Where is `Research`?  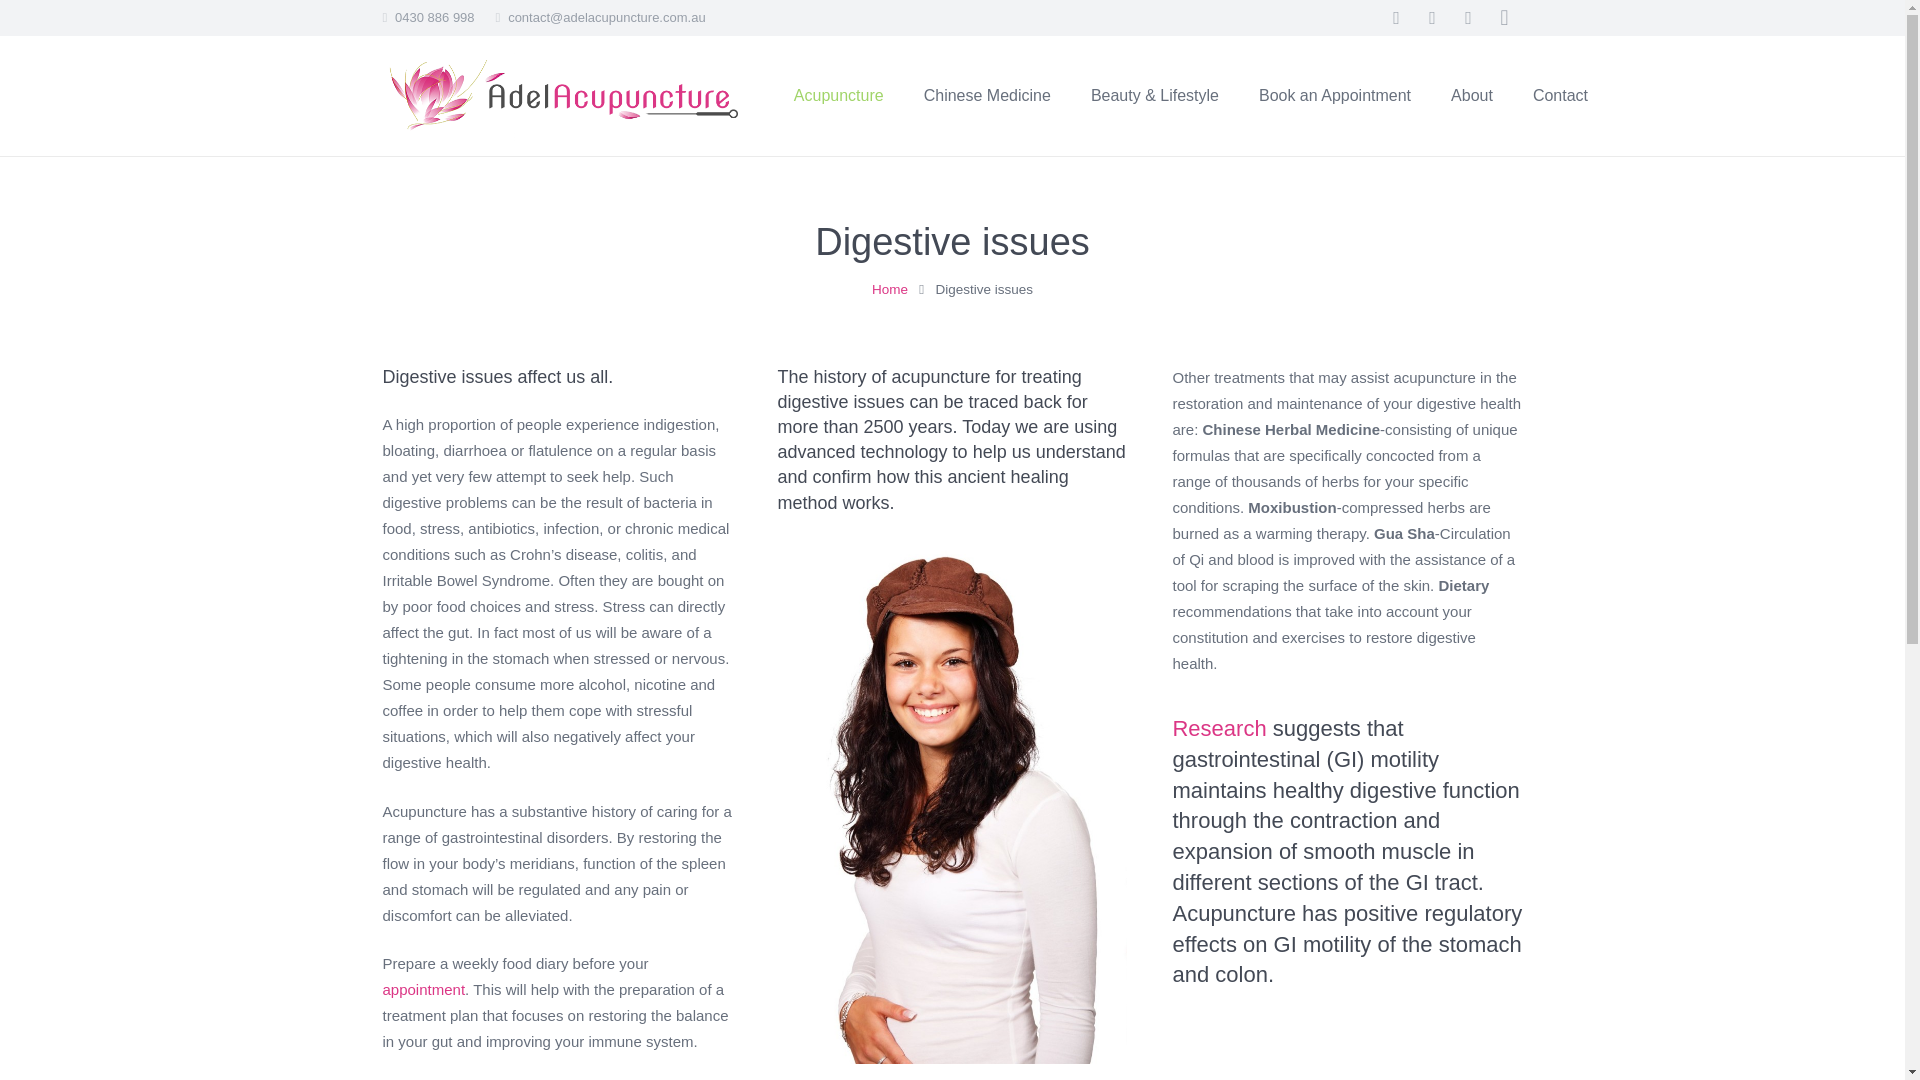
Research is located at coordinates (1218, 728).